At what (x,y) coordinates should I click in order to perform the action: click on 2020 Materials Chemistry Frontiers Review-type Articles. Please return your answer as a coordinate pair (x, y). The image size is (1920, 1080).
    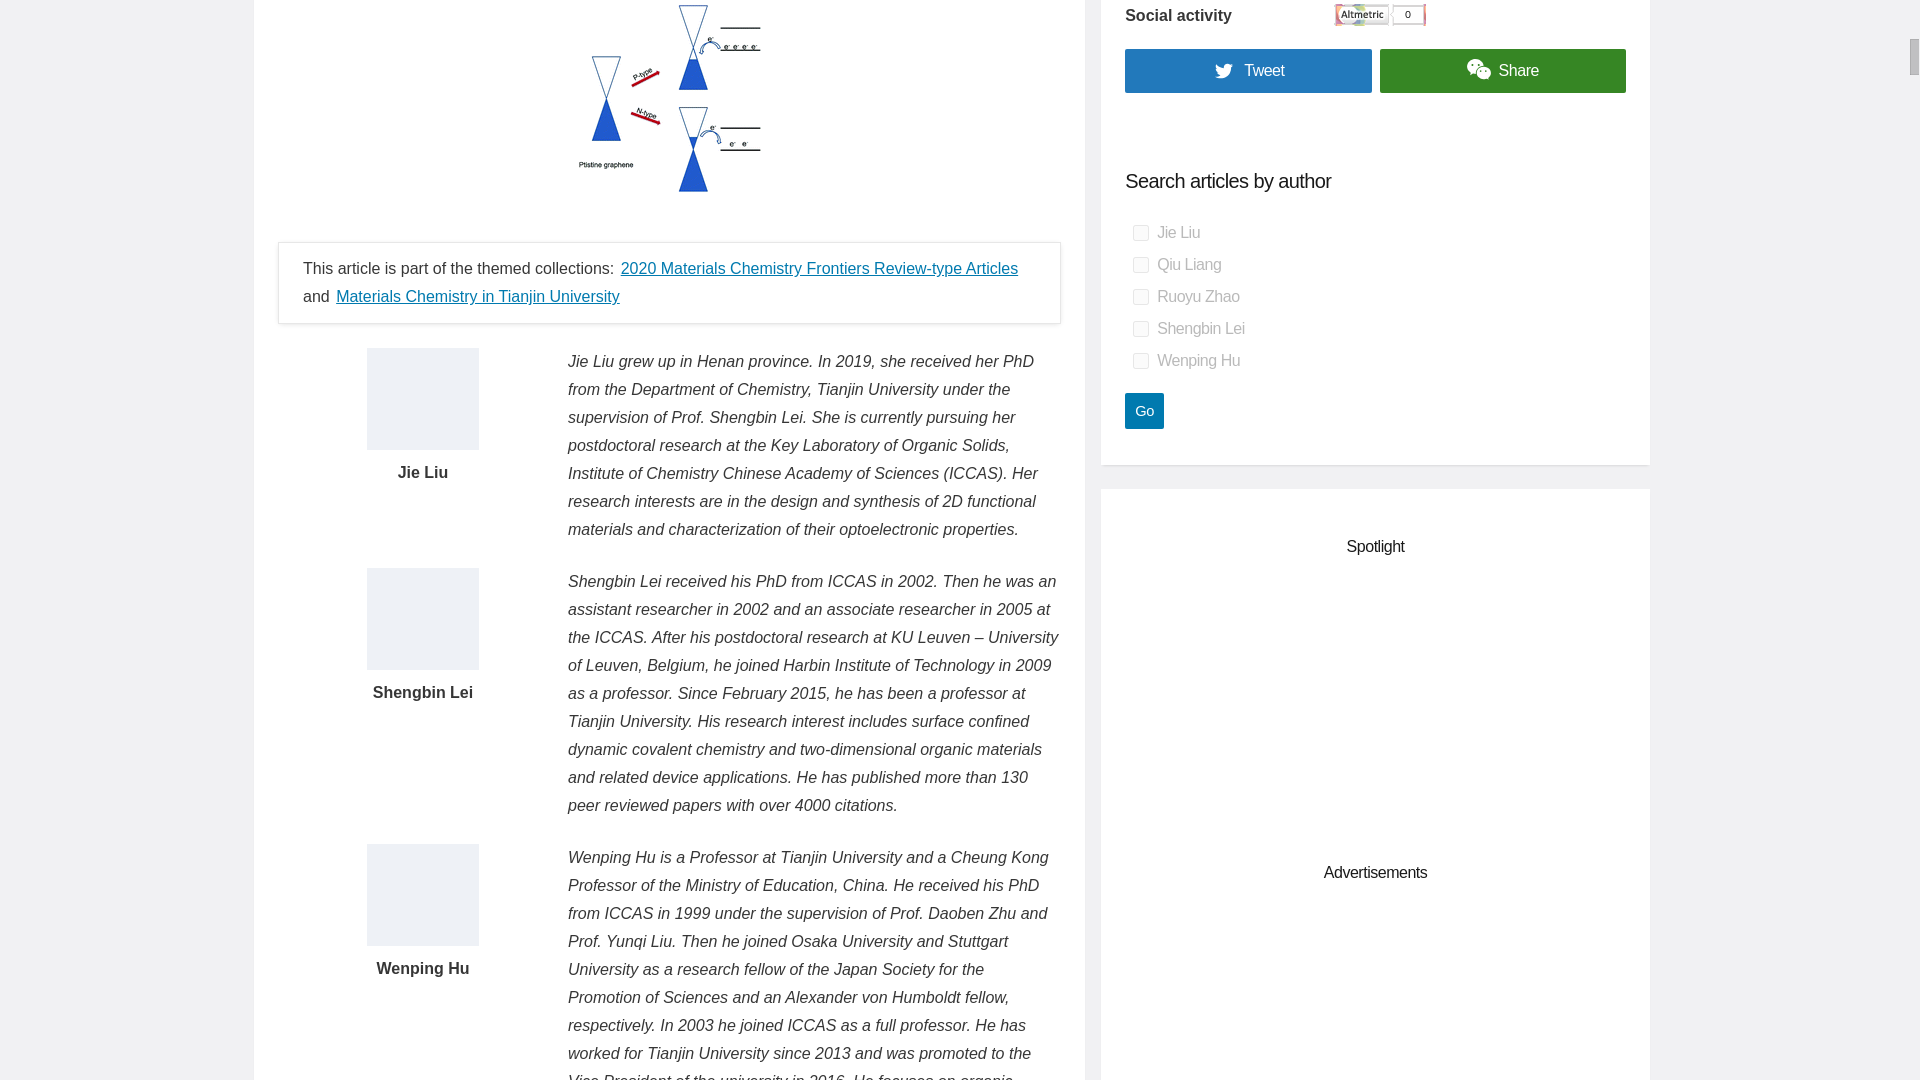
    Looking at the image, I should click on (818, 268).